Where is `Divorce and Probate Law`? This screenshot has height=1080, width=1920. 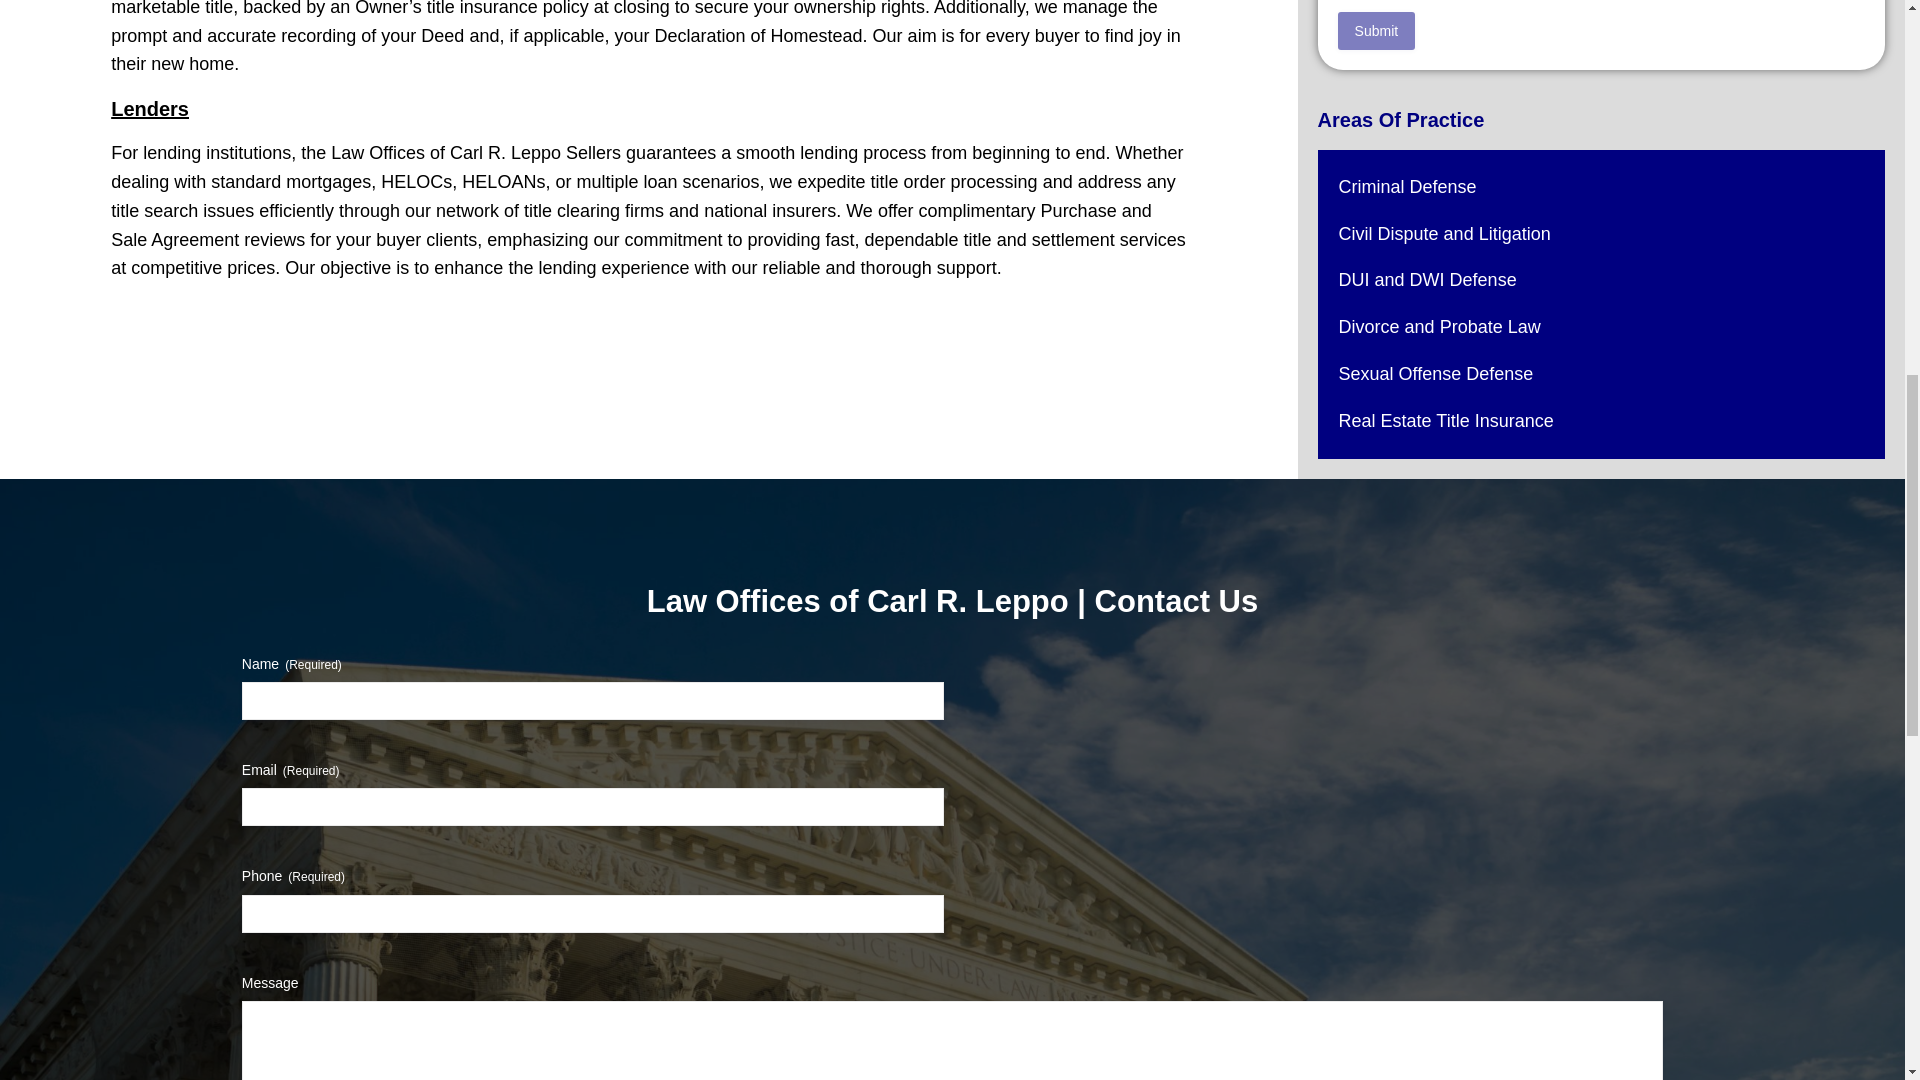 Divorce and Probate Law is located at coordinates (1440, 326).